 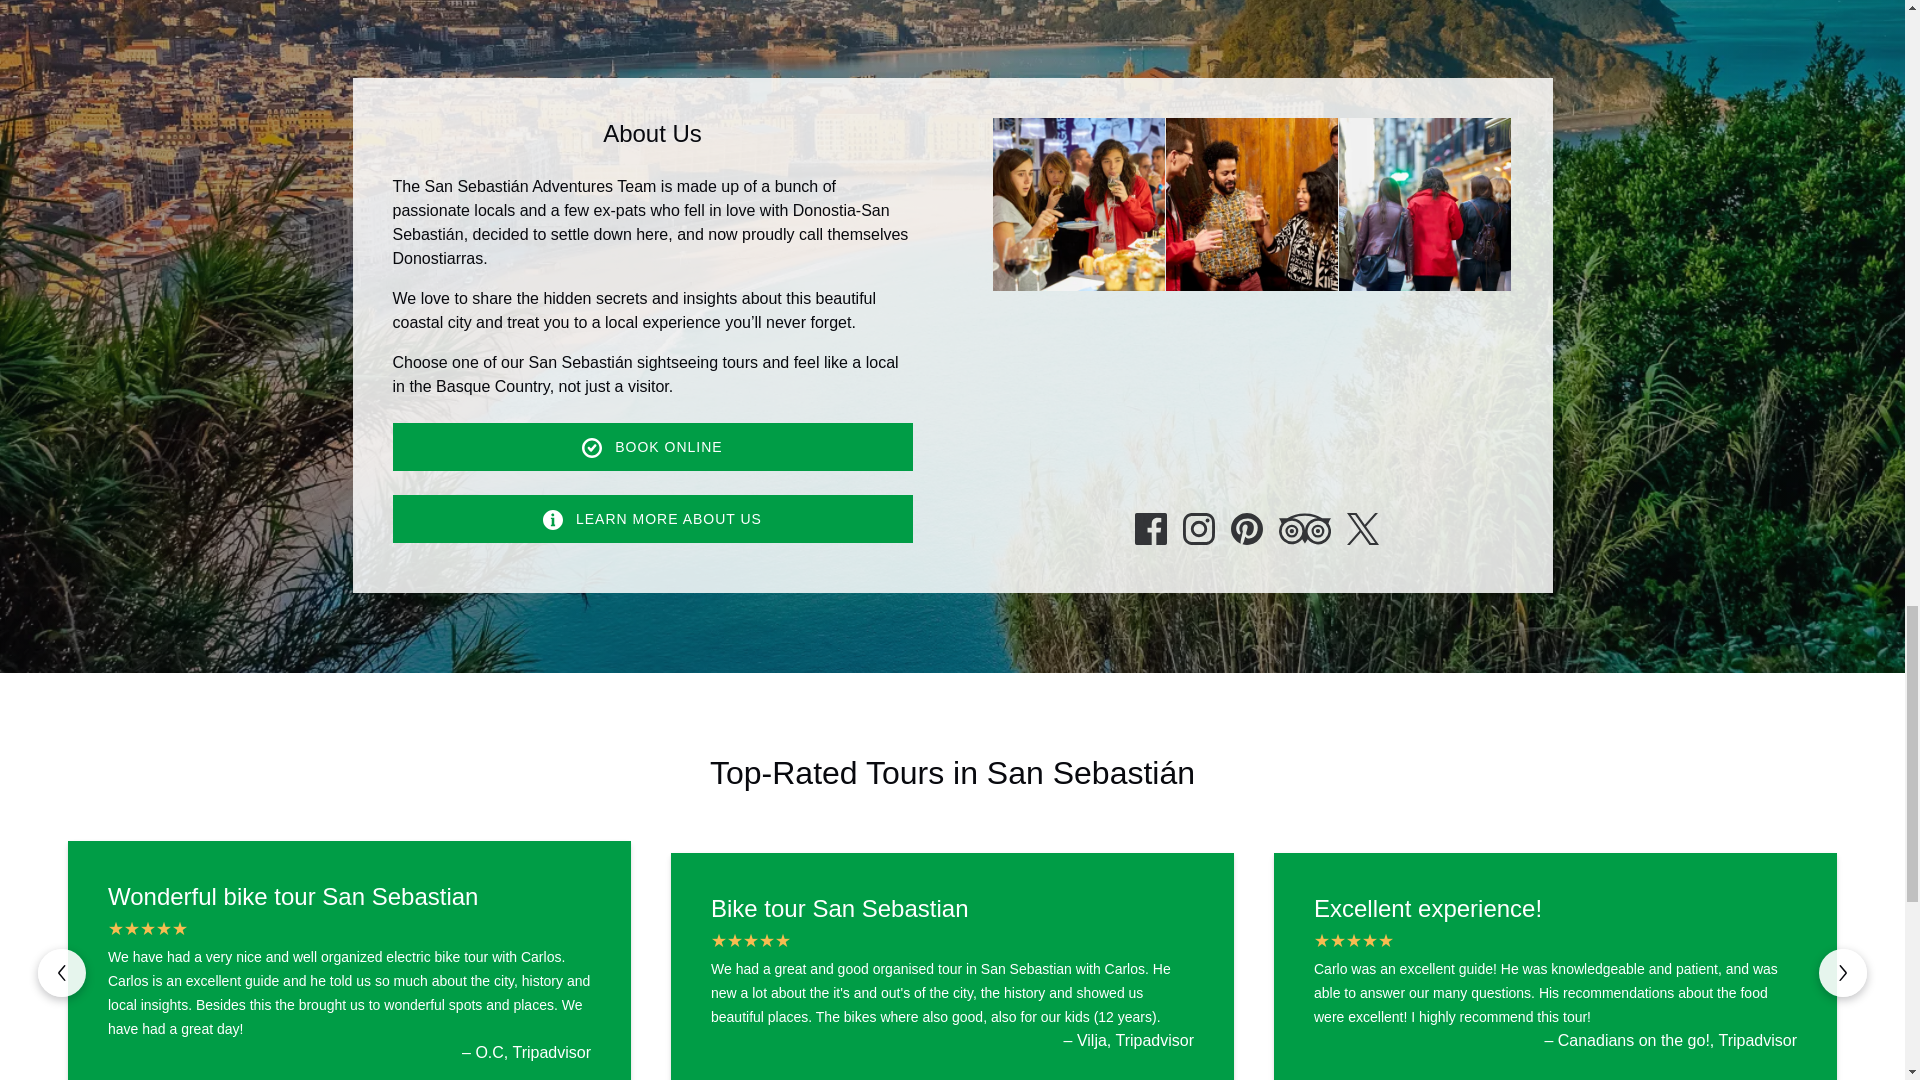 What do you see at coordinates (1424, 204) in the screenshot?
I see `Foto 21-2-21 15 36 29` at bounding box center [1424, 204].